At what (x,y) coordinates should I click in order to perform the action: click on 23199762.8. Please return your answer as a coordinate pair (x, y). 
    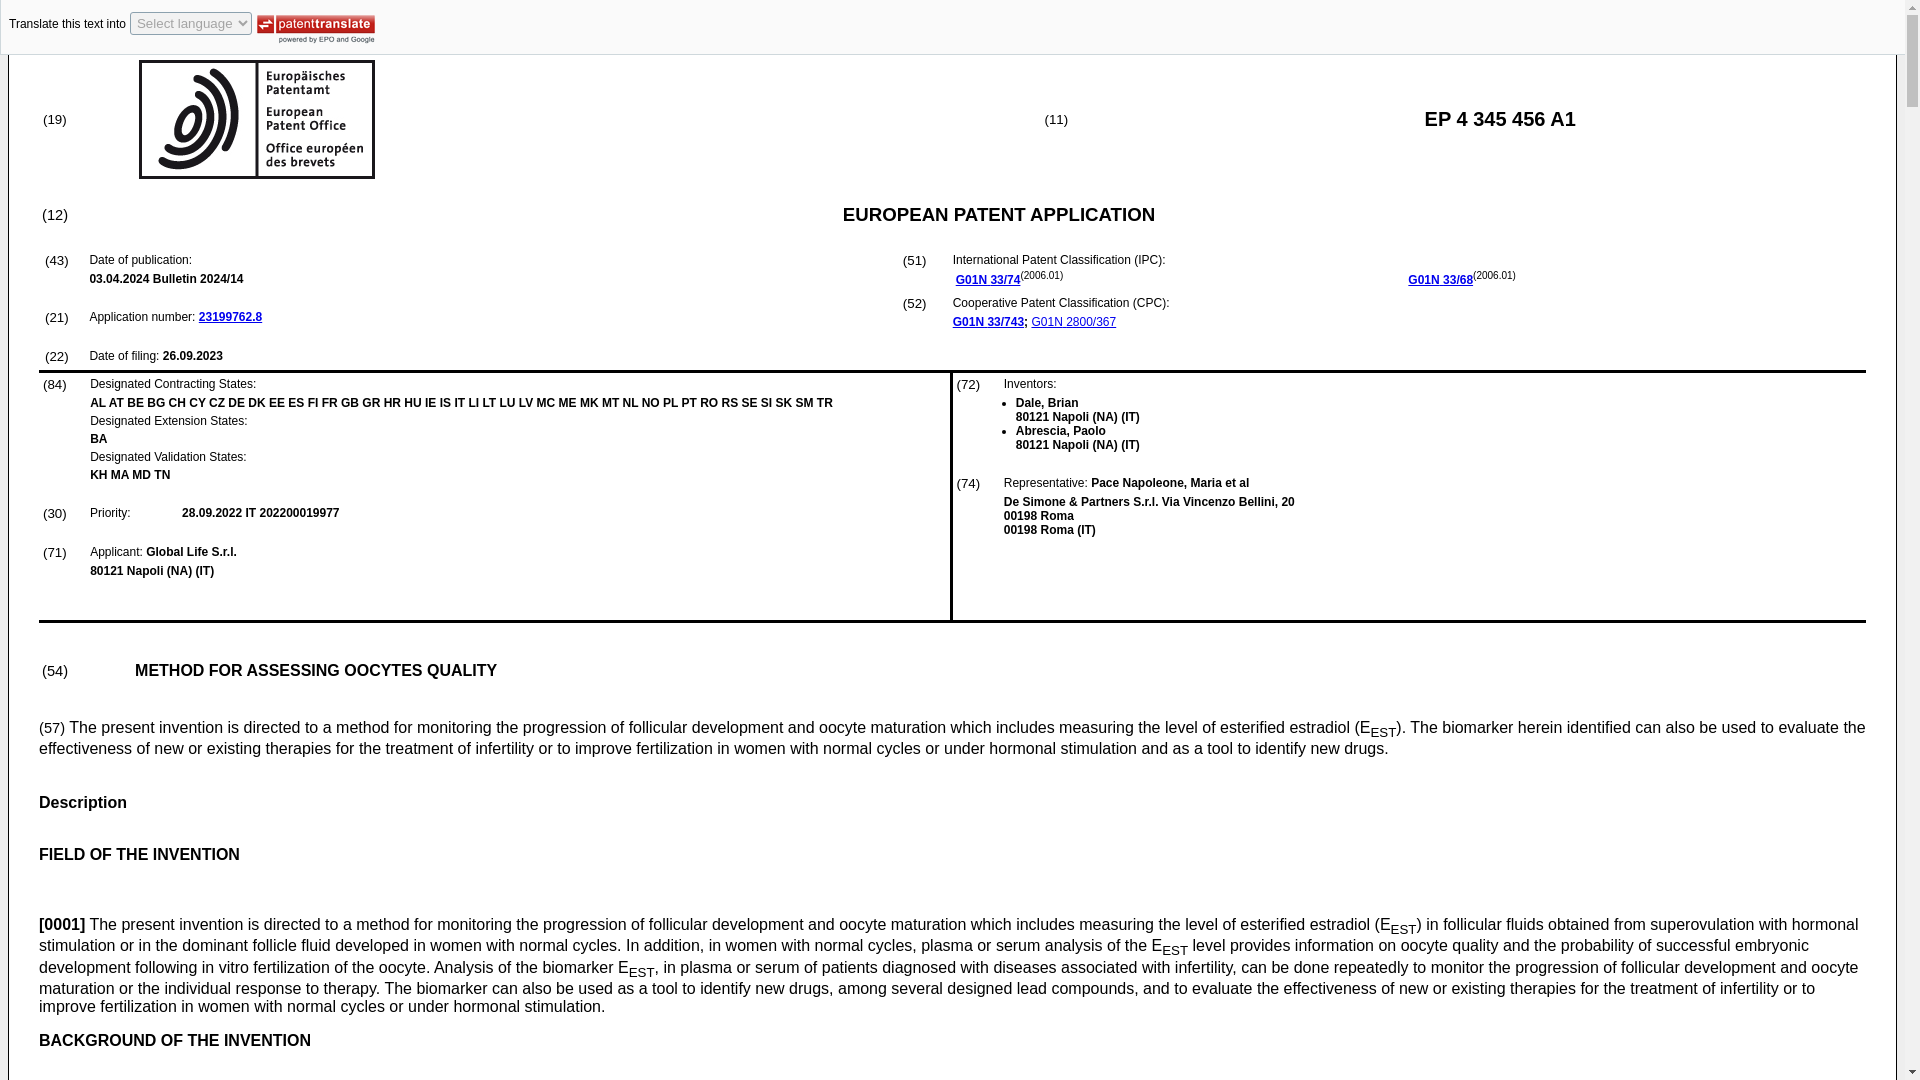
    Looking at the image, I should click on (230, 316).